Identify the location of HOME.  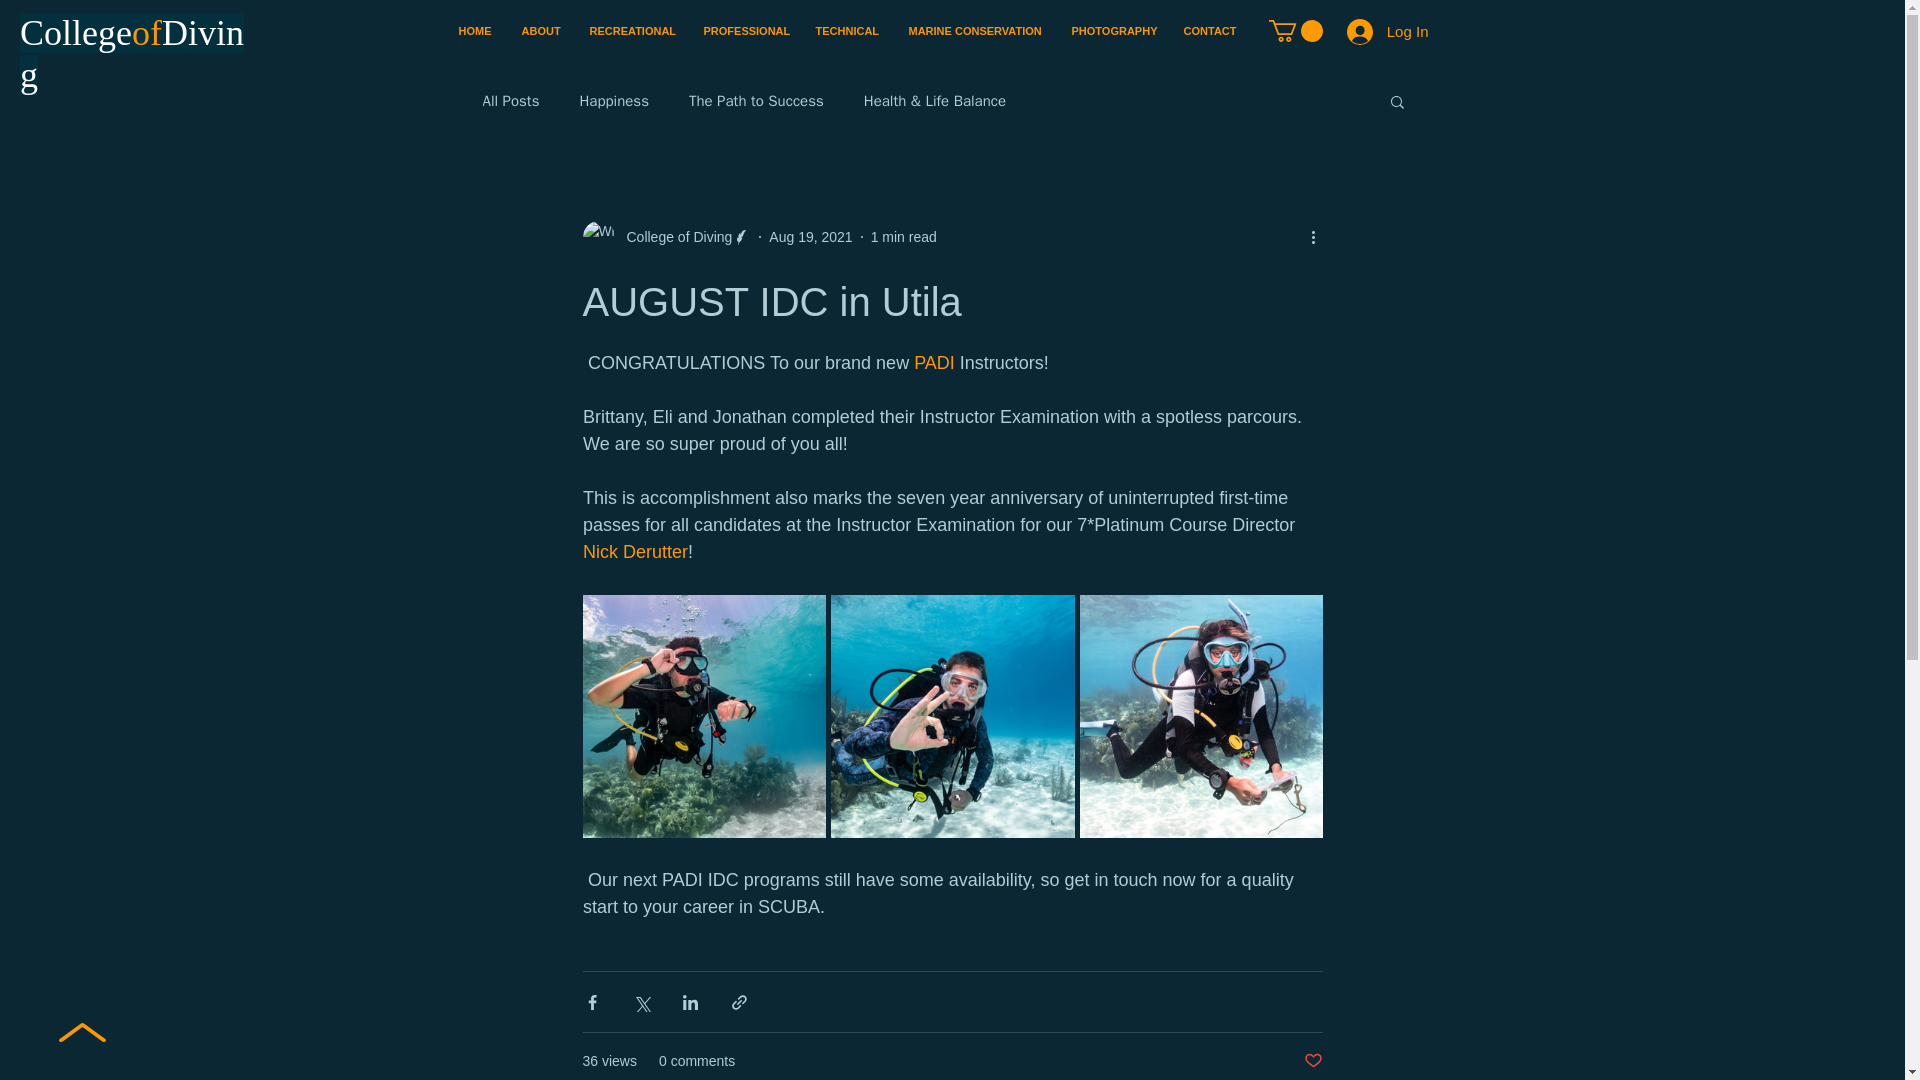
(474, 30).